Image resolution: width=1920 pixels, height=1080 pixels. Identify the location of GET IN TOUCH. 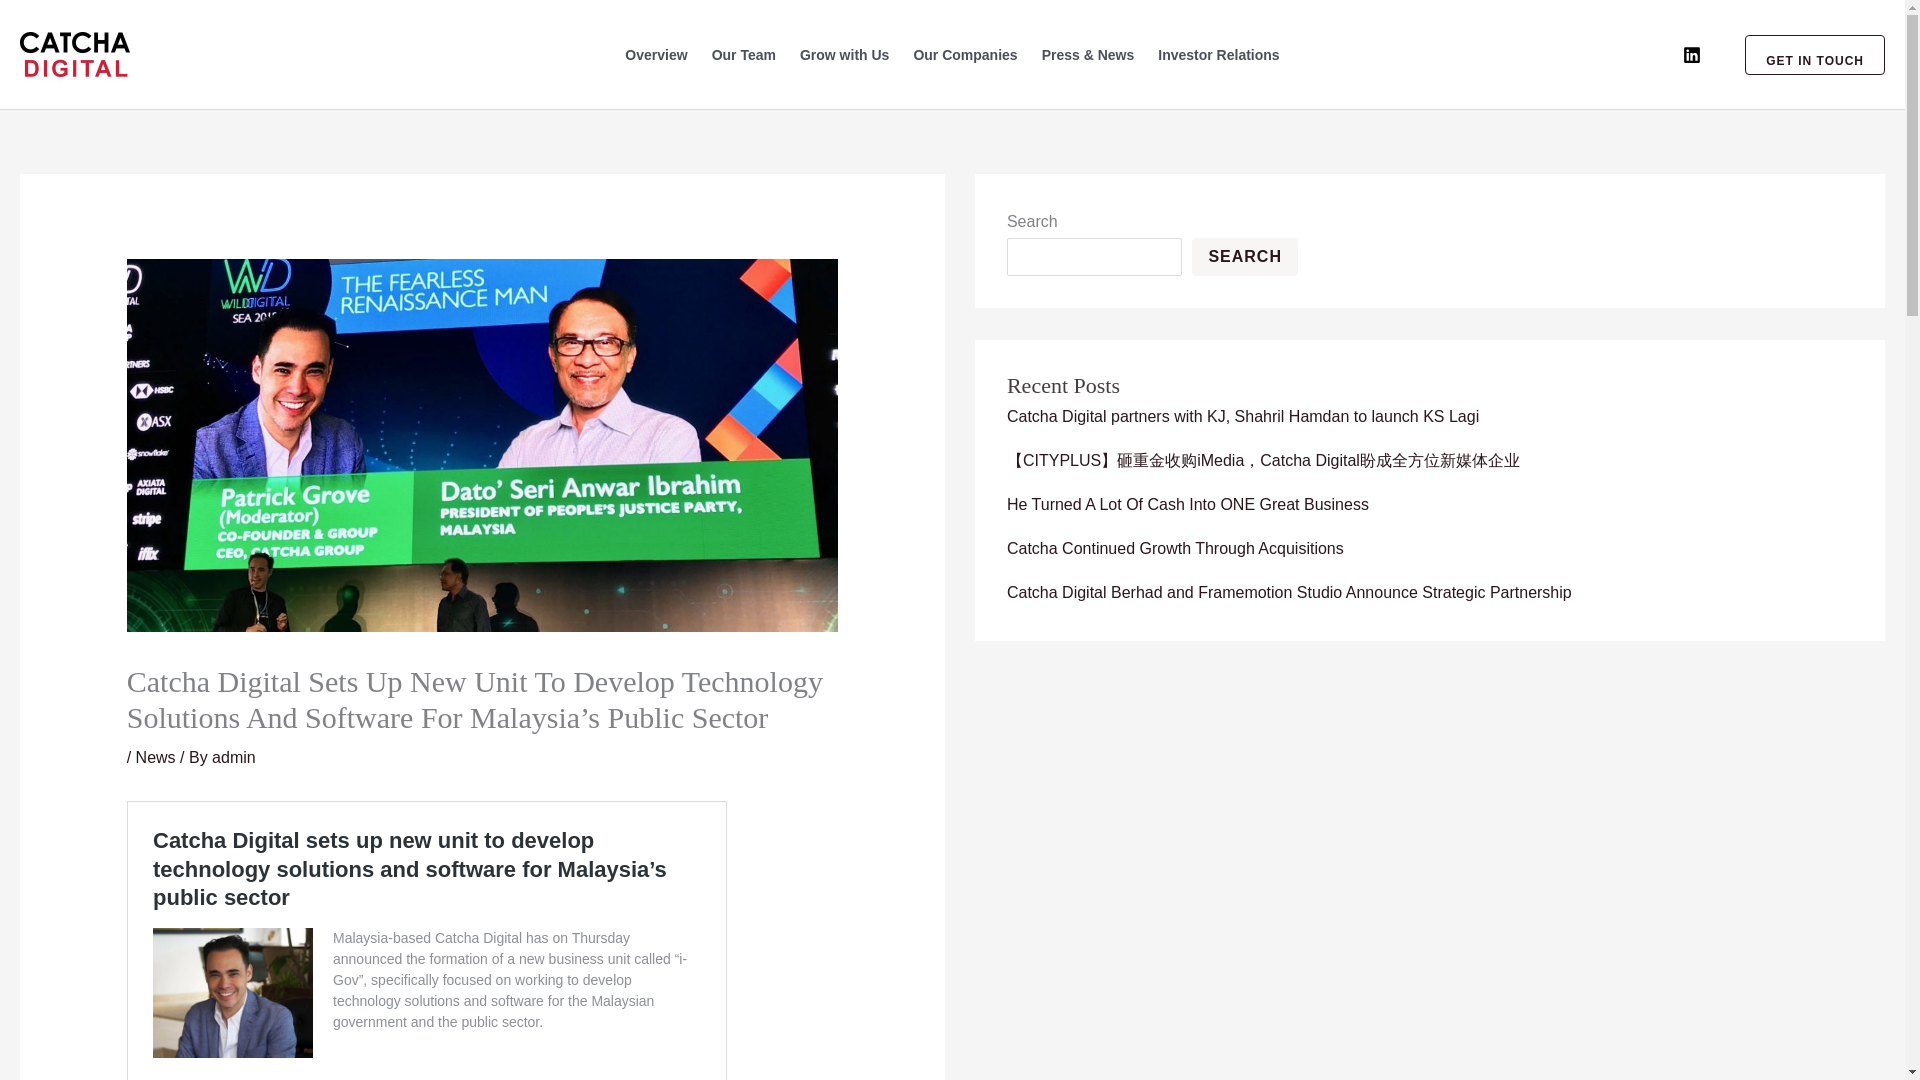
(1802, 54).